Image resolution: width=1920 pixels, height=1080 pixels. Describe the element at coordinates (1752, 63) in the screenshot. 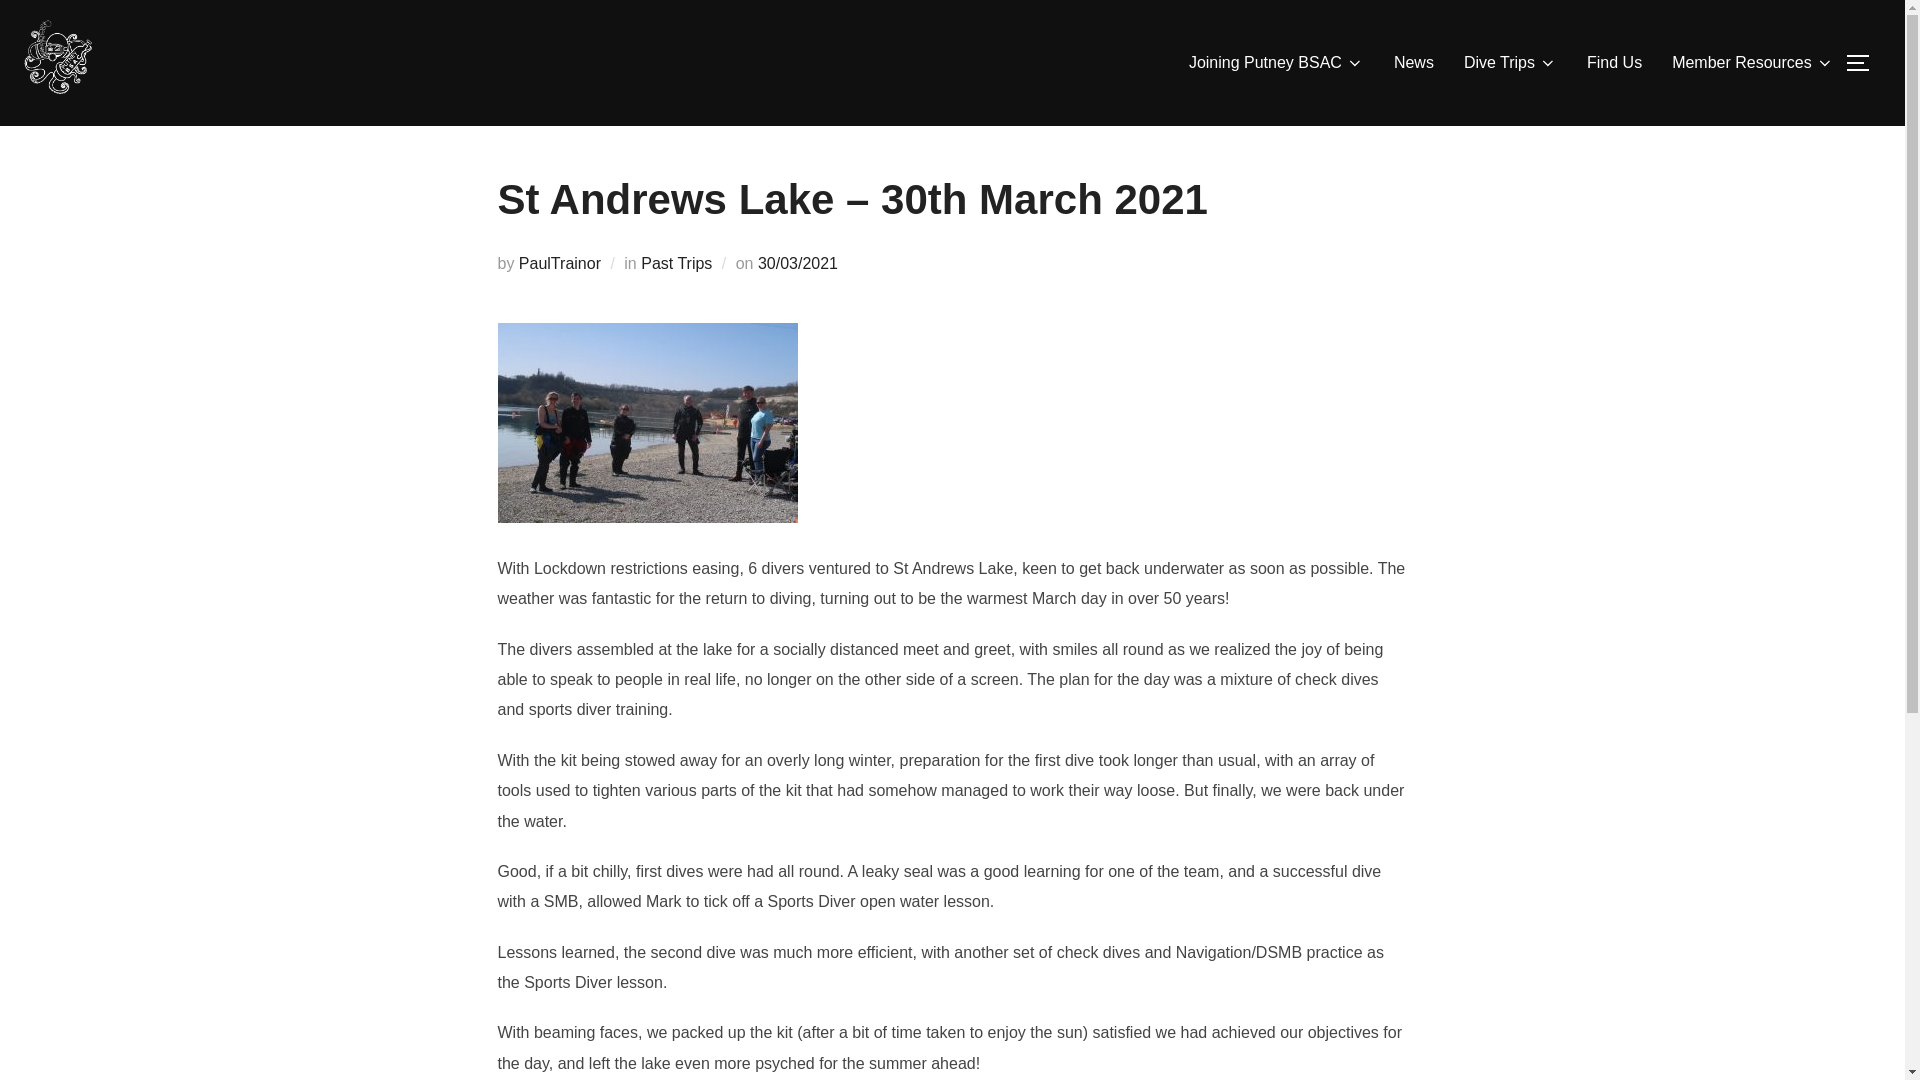

I see `Member Resources` at that location.